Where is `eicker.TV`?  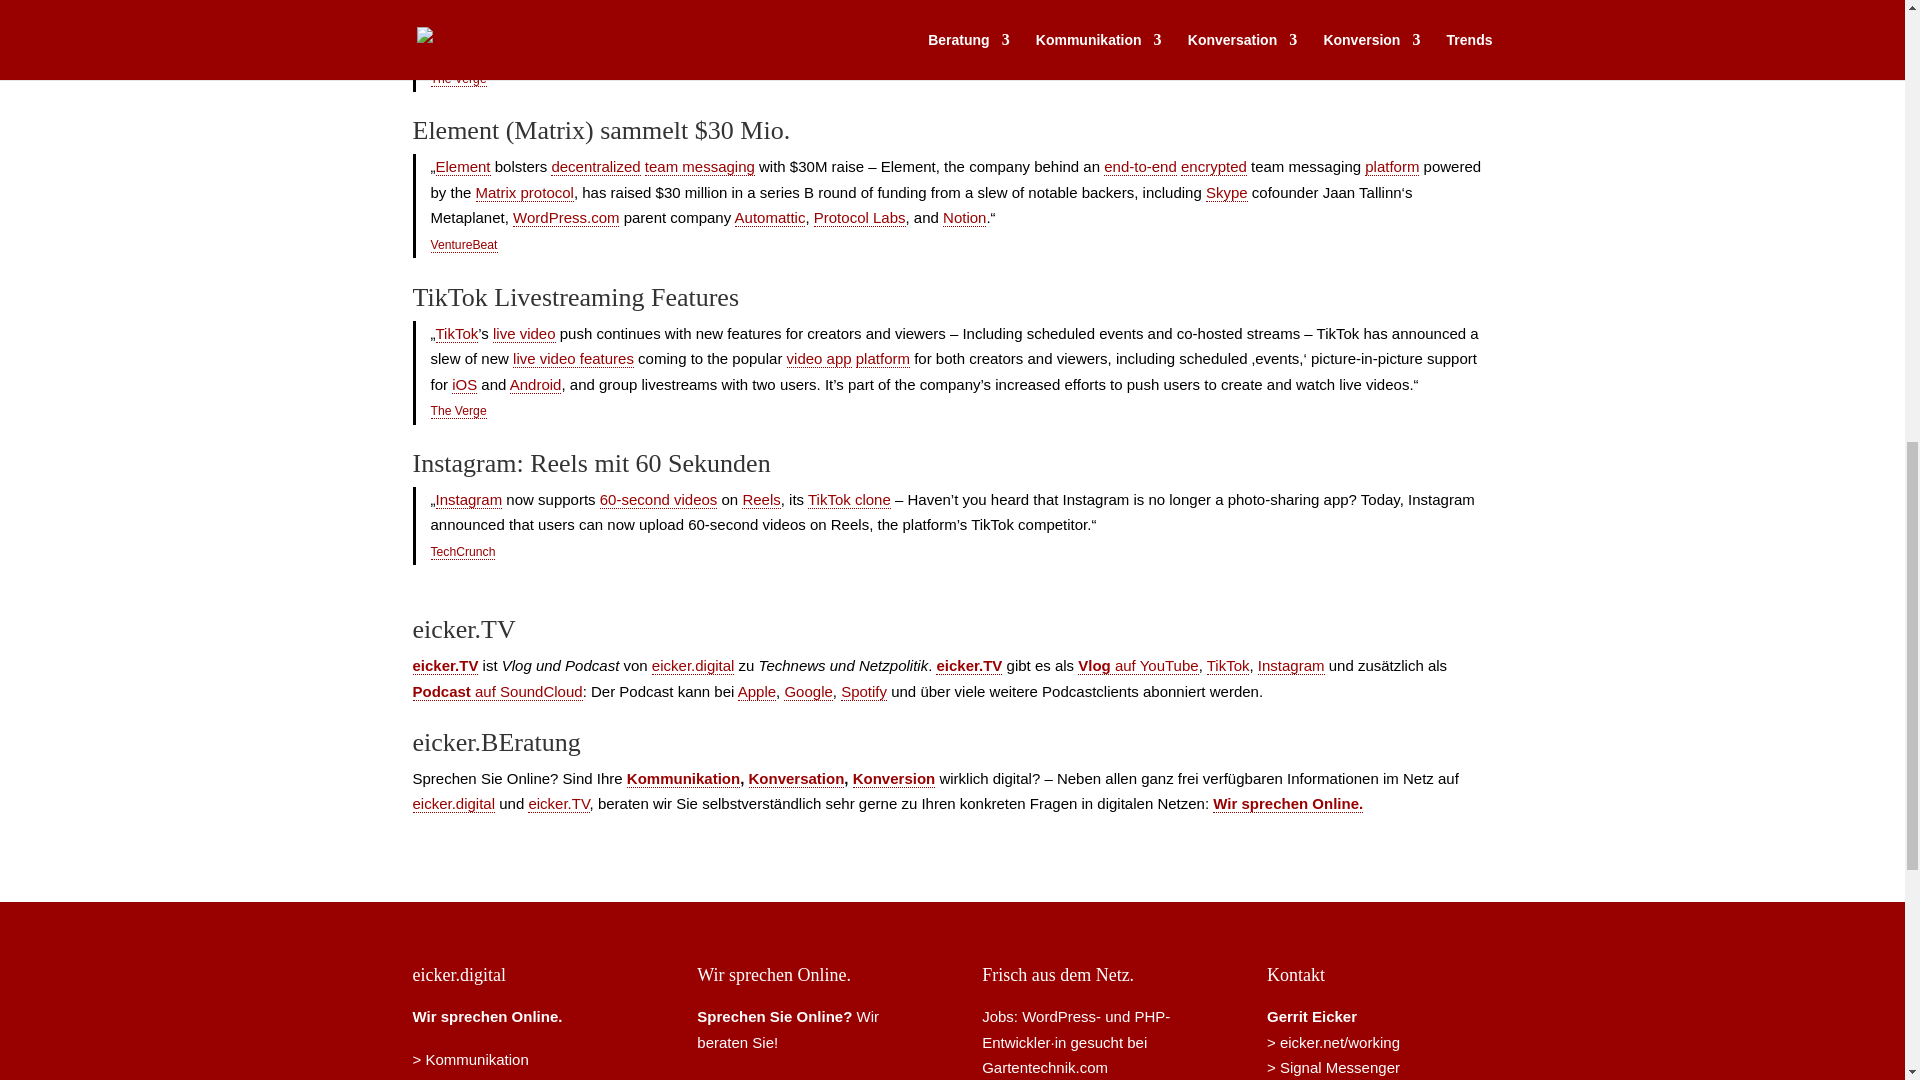 eicker.TV is located at coordinates (969, 666).